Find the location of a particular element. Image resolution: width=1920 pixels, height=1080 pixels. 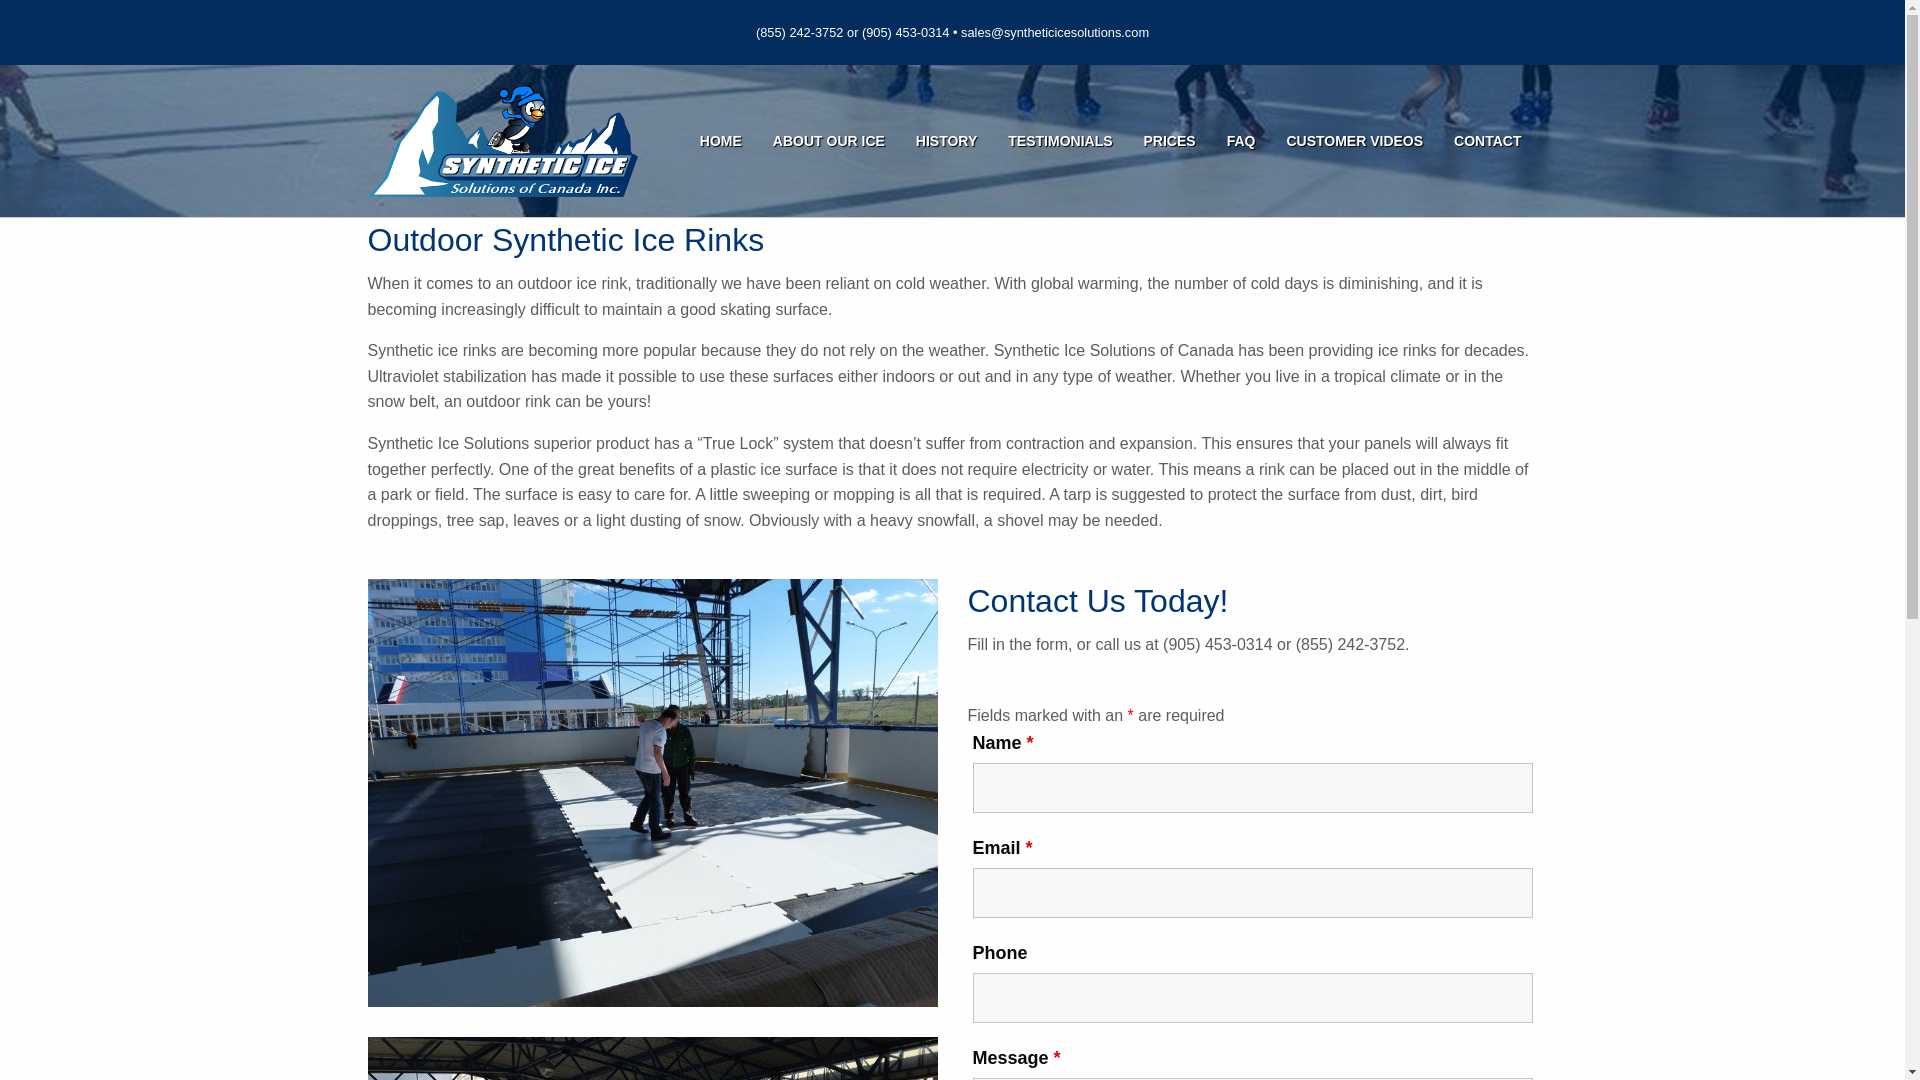

Belrus Grand opening is located at coordinates (653, 1058).